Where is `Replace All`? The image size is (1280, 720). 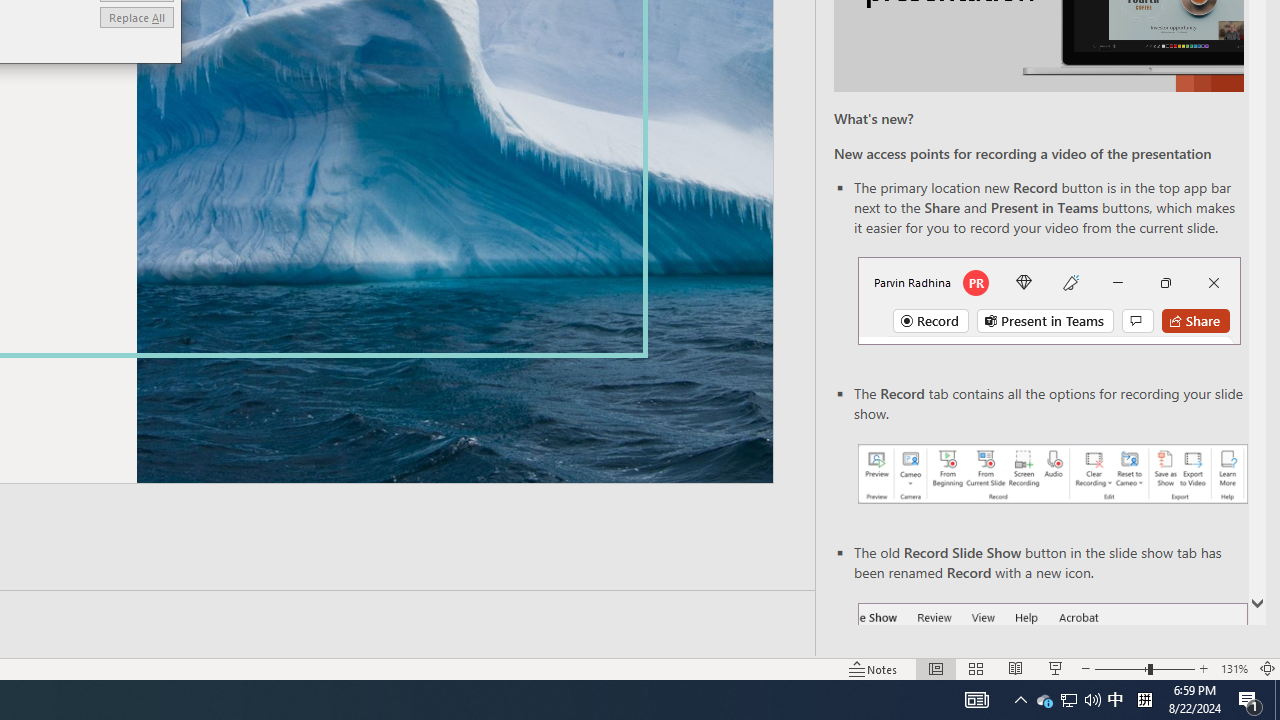
Replace All is located at coordinates (136, 16).